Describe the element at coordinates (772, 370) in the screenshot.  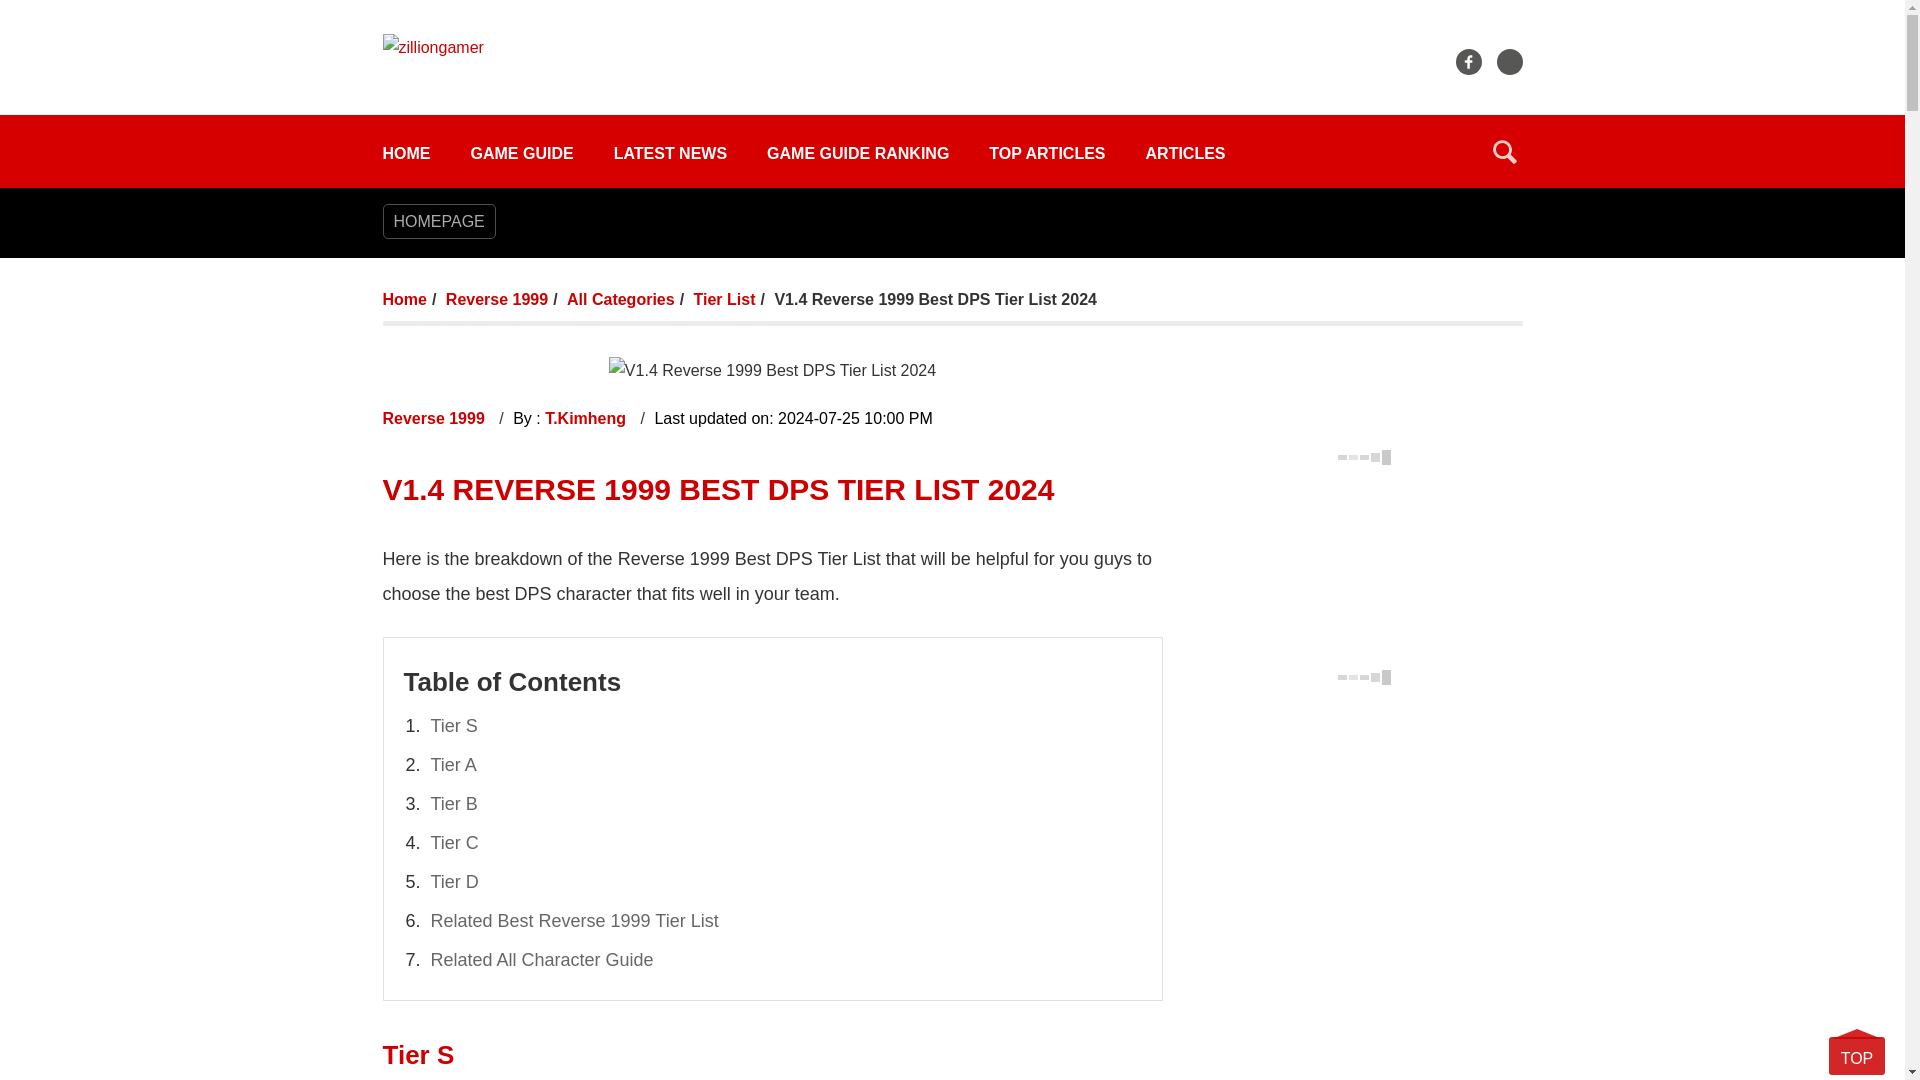
I see `V1.4 Reverse 1999 Best DPS Tier List 2024` at that location.